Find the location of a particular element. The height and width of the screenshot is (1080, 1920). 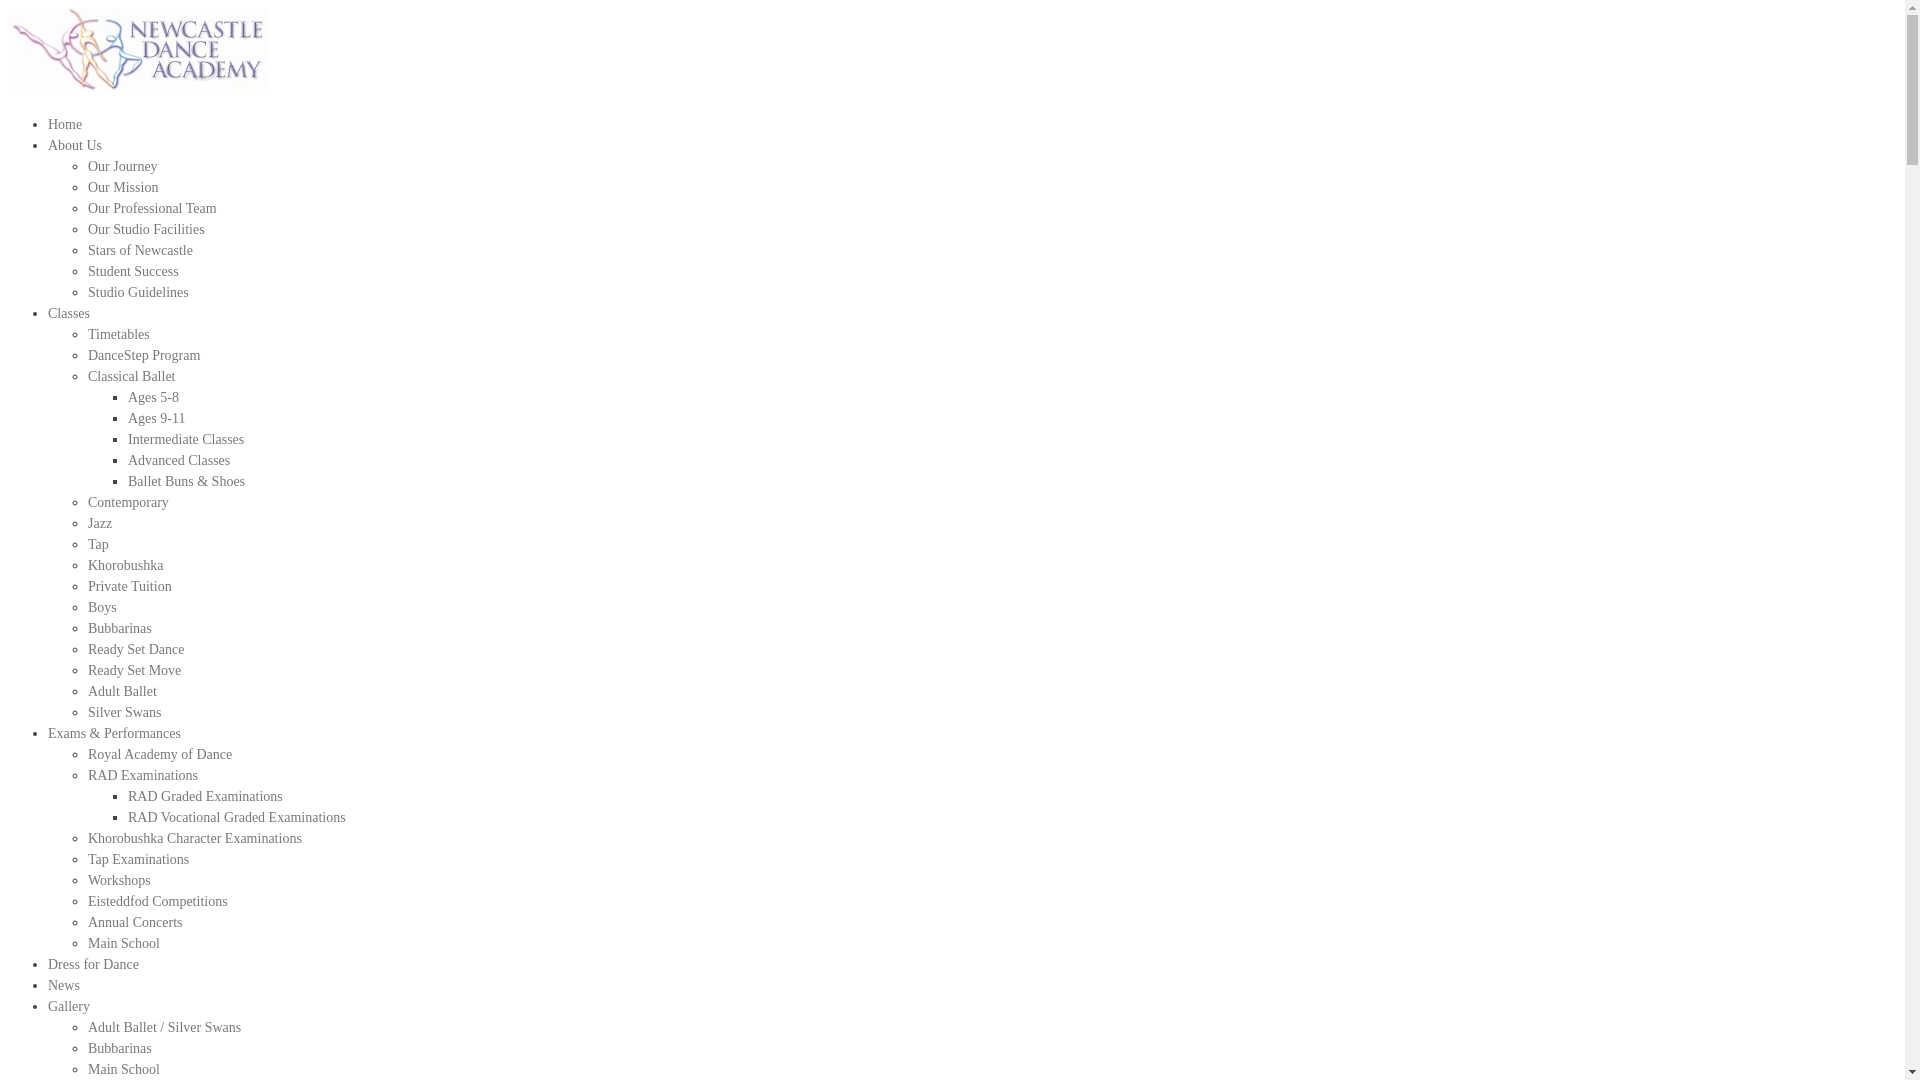

Ballet Buns & Shoes is located at coordinates (186, 482).